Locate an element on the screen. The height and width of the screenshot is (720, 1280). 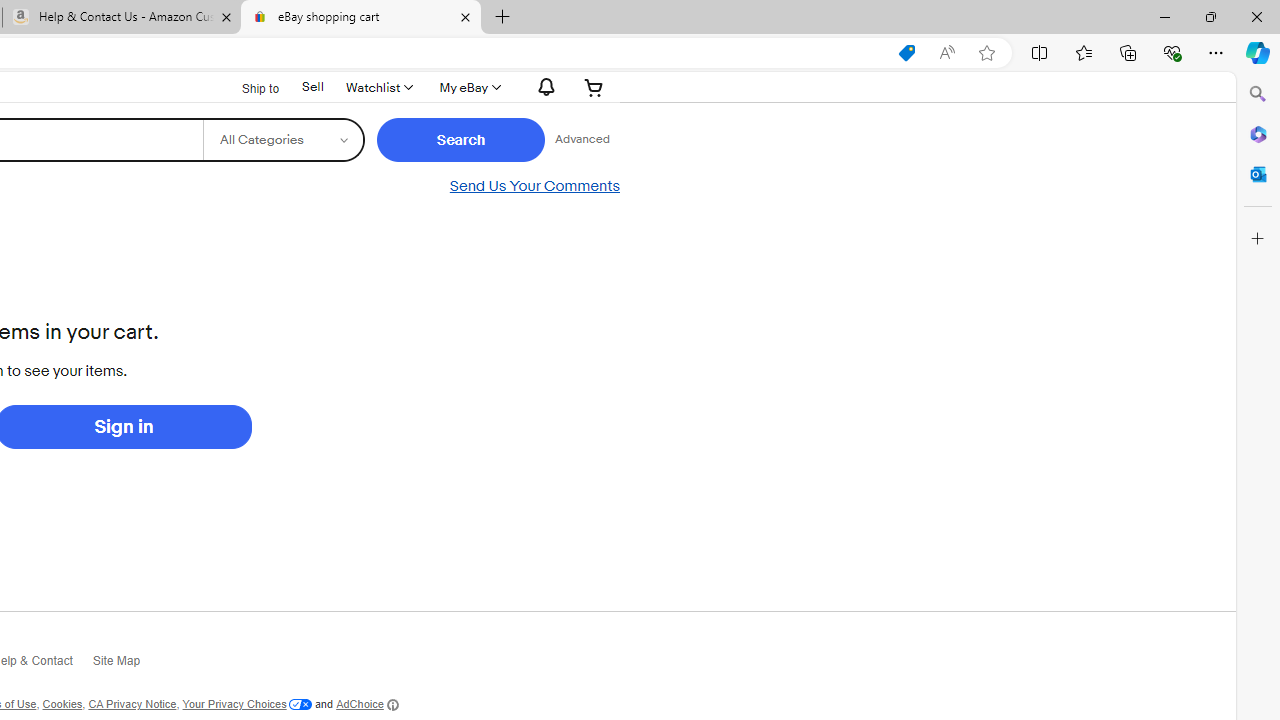
Customize is located at coordinates (1258, 239).